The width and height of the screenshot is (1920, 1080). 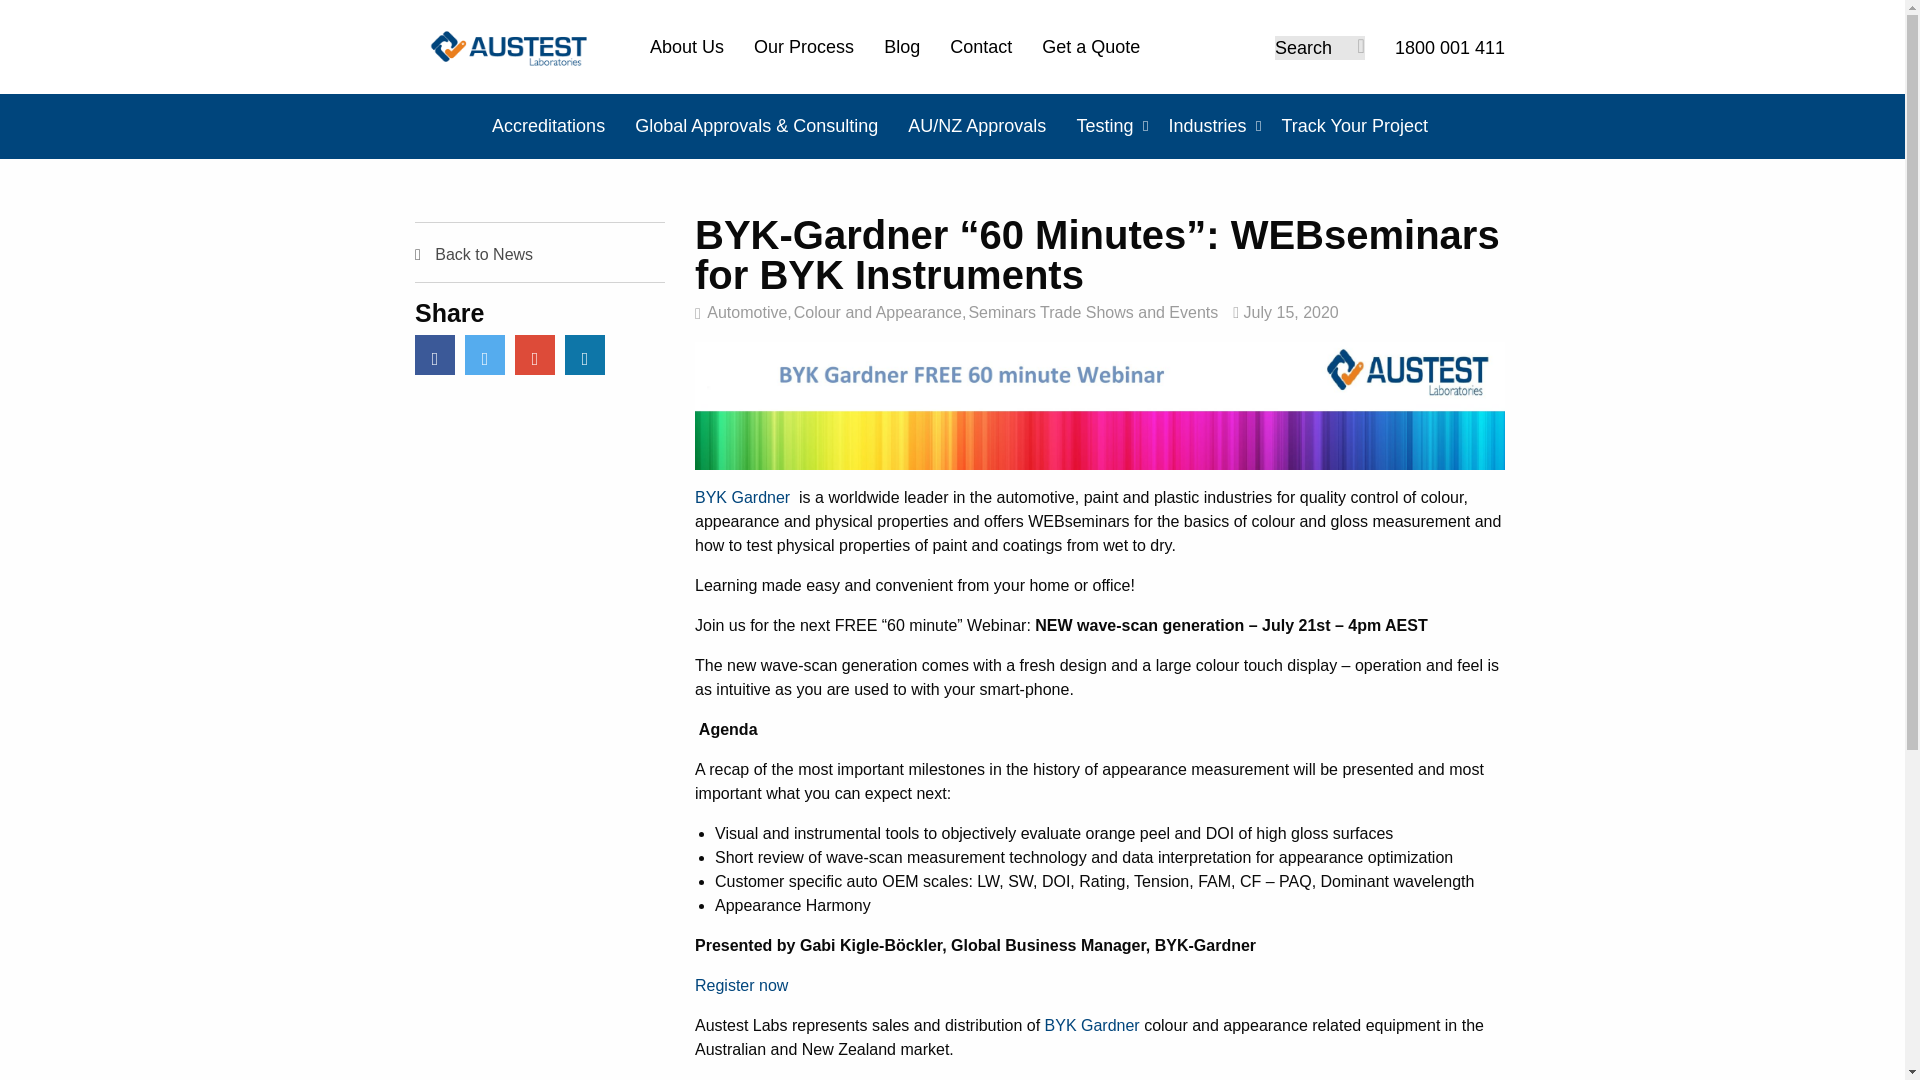 What do you see at coordinates (1206, 126) in the screenshot?
I see `Industries` at bounding box center [1206, 126].